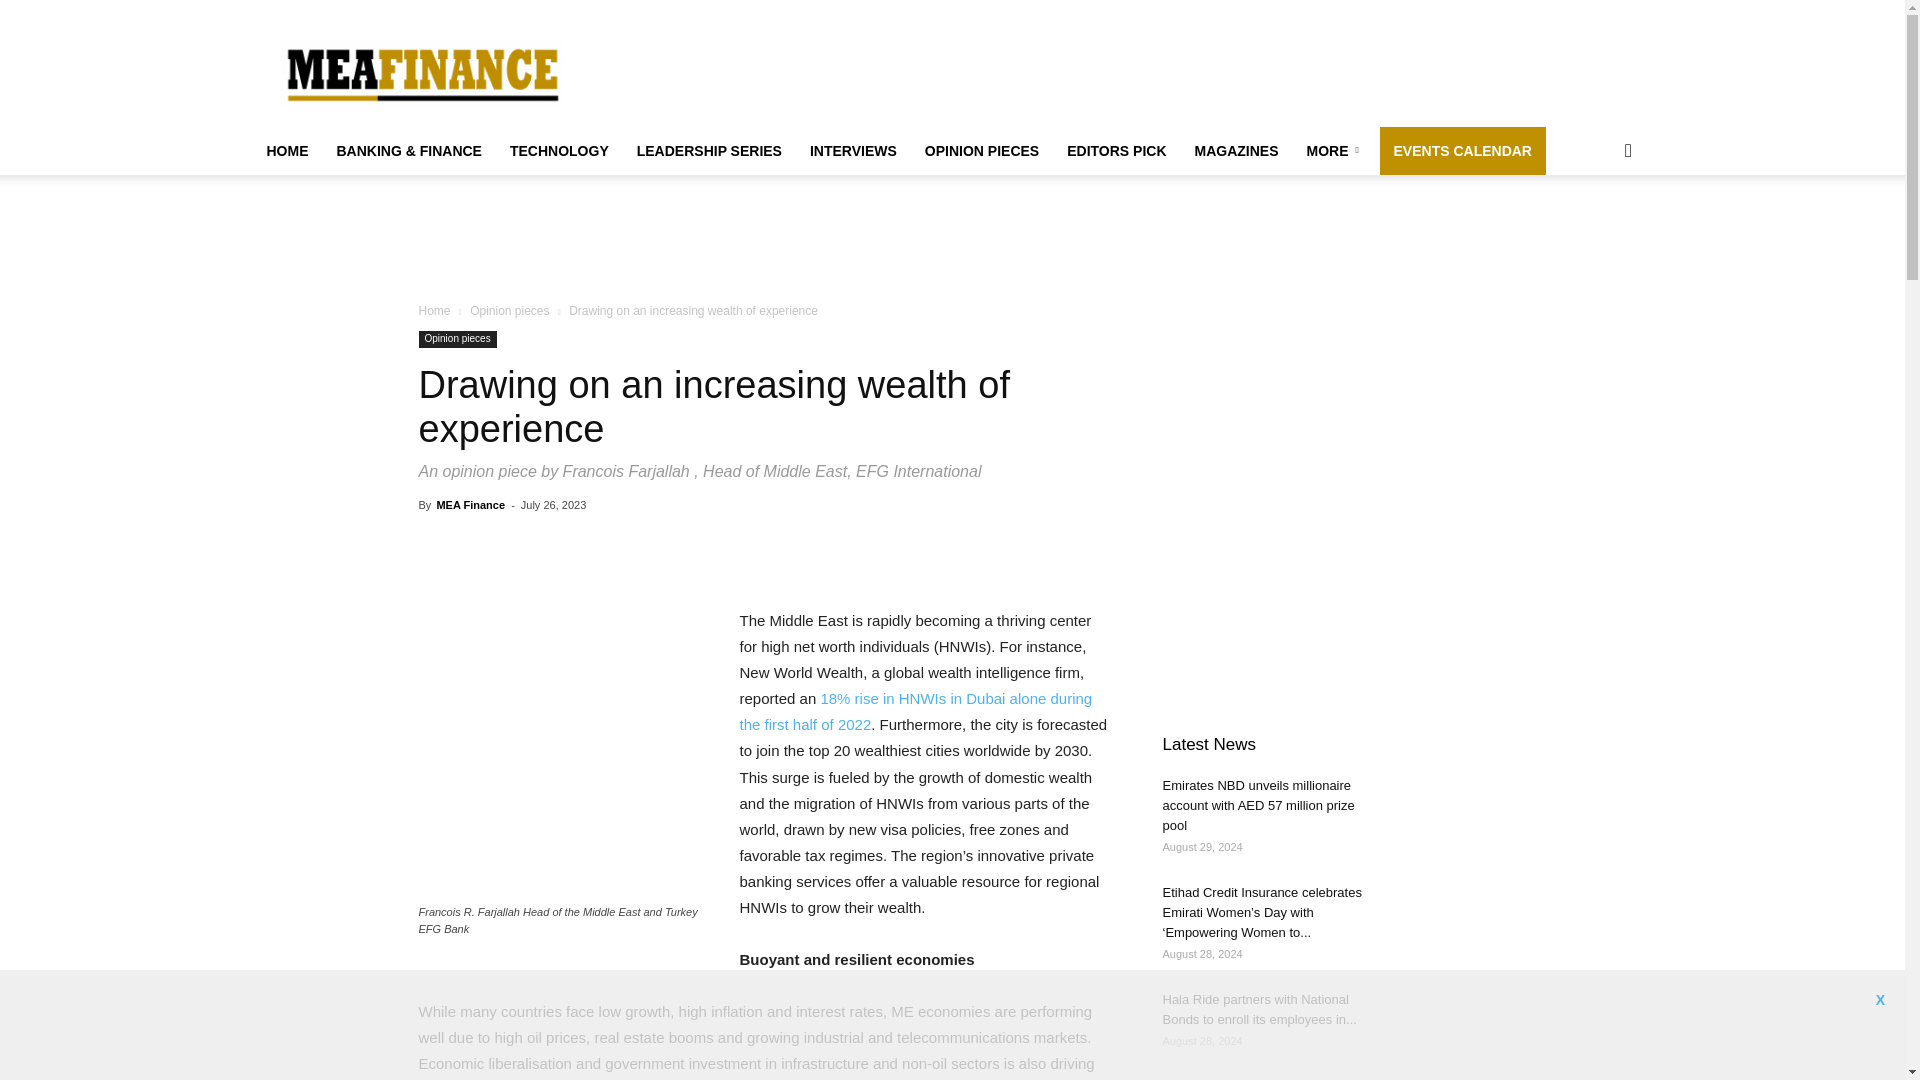 Image resolution: width=1920 pixels, height=1080 pixels. I want to click on 3rd party ad content, so click(1076, 72).